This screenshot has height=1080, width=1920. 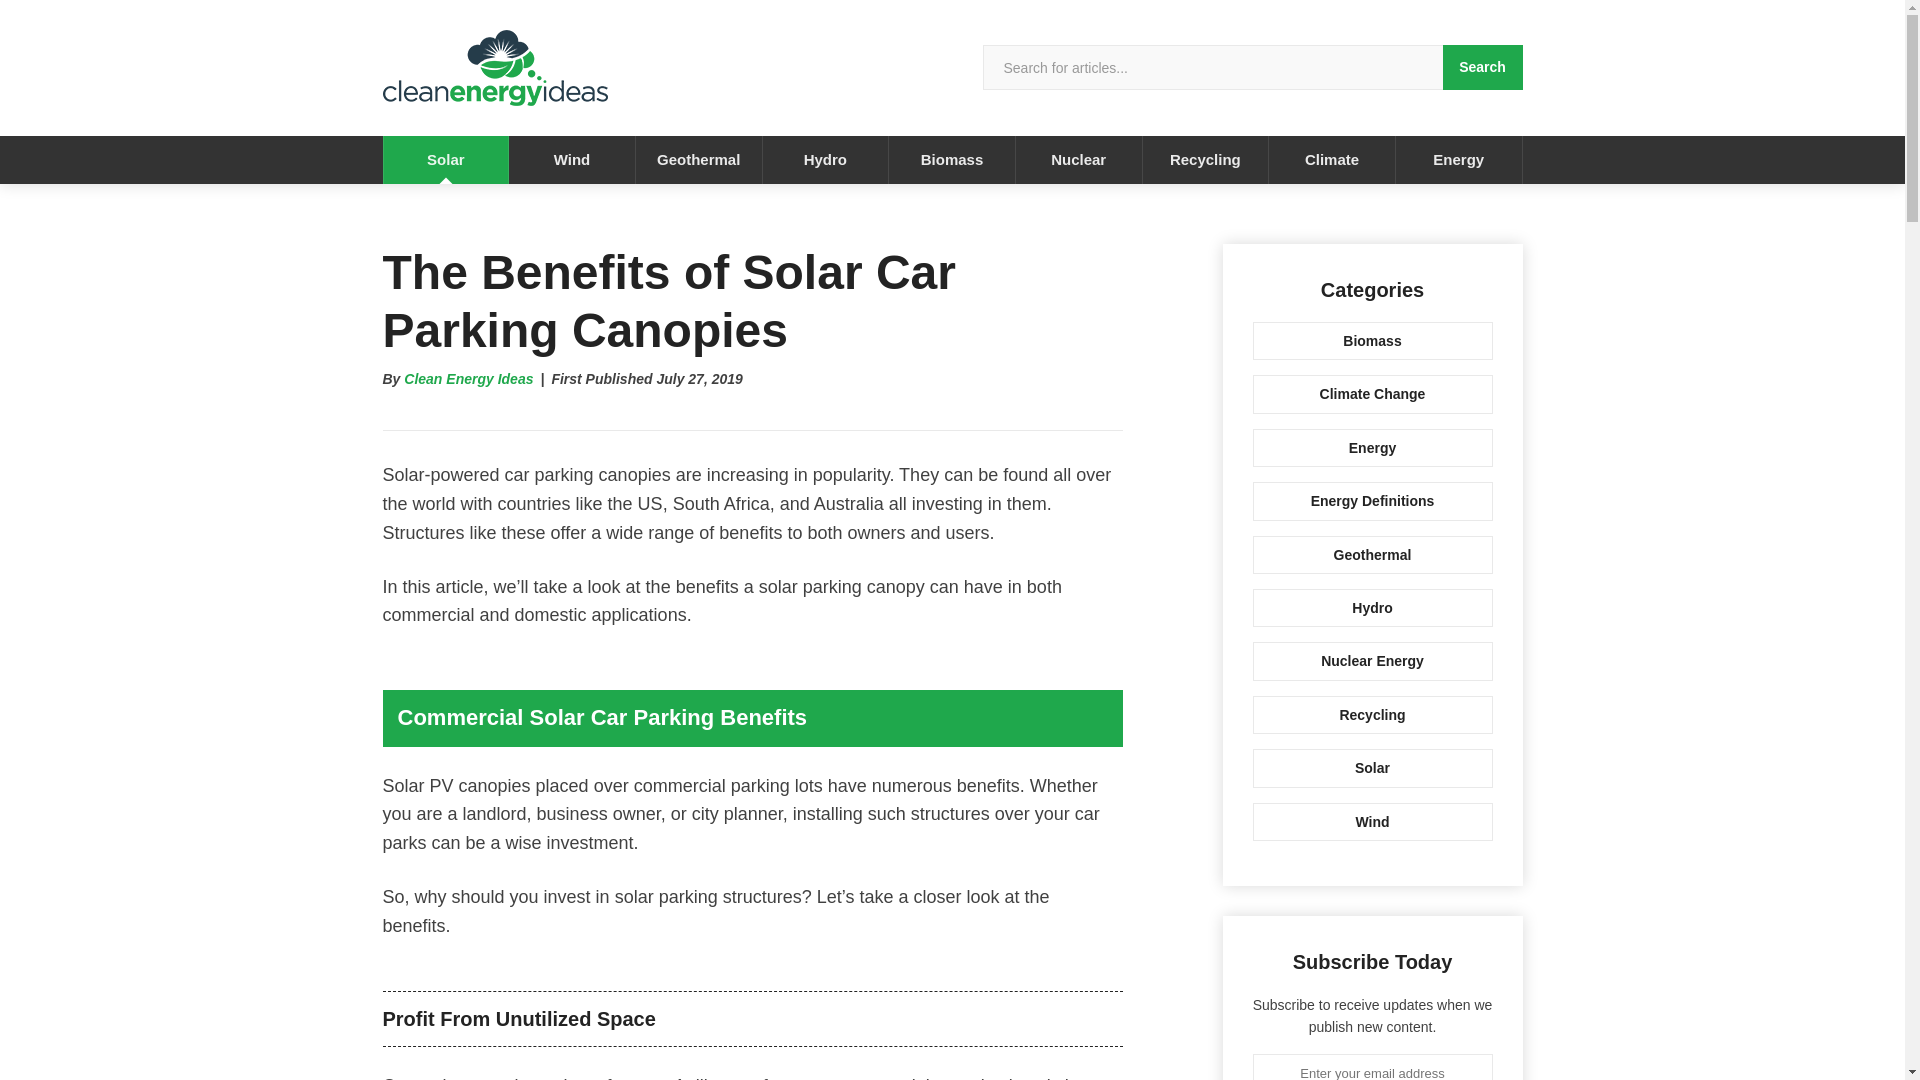 What do you see at coordinates (468, 378) in the screenshot?
I see `Clean Energy Ideas` at bounding box center [468, 378].